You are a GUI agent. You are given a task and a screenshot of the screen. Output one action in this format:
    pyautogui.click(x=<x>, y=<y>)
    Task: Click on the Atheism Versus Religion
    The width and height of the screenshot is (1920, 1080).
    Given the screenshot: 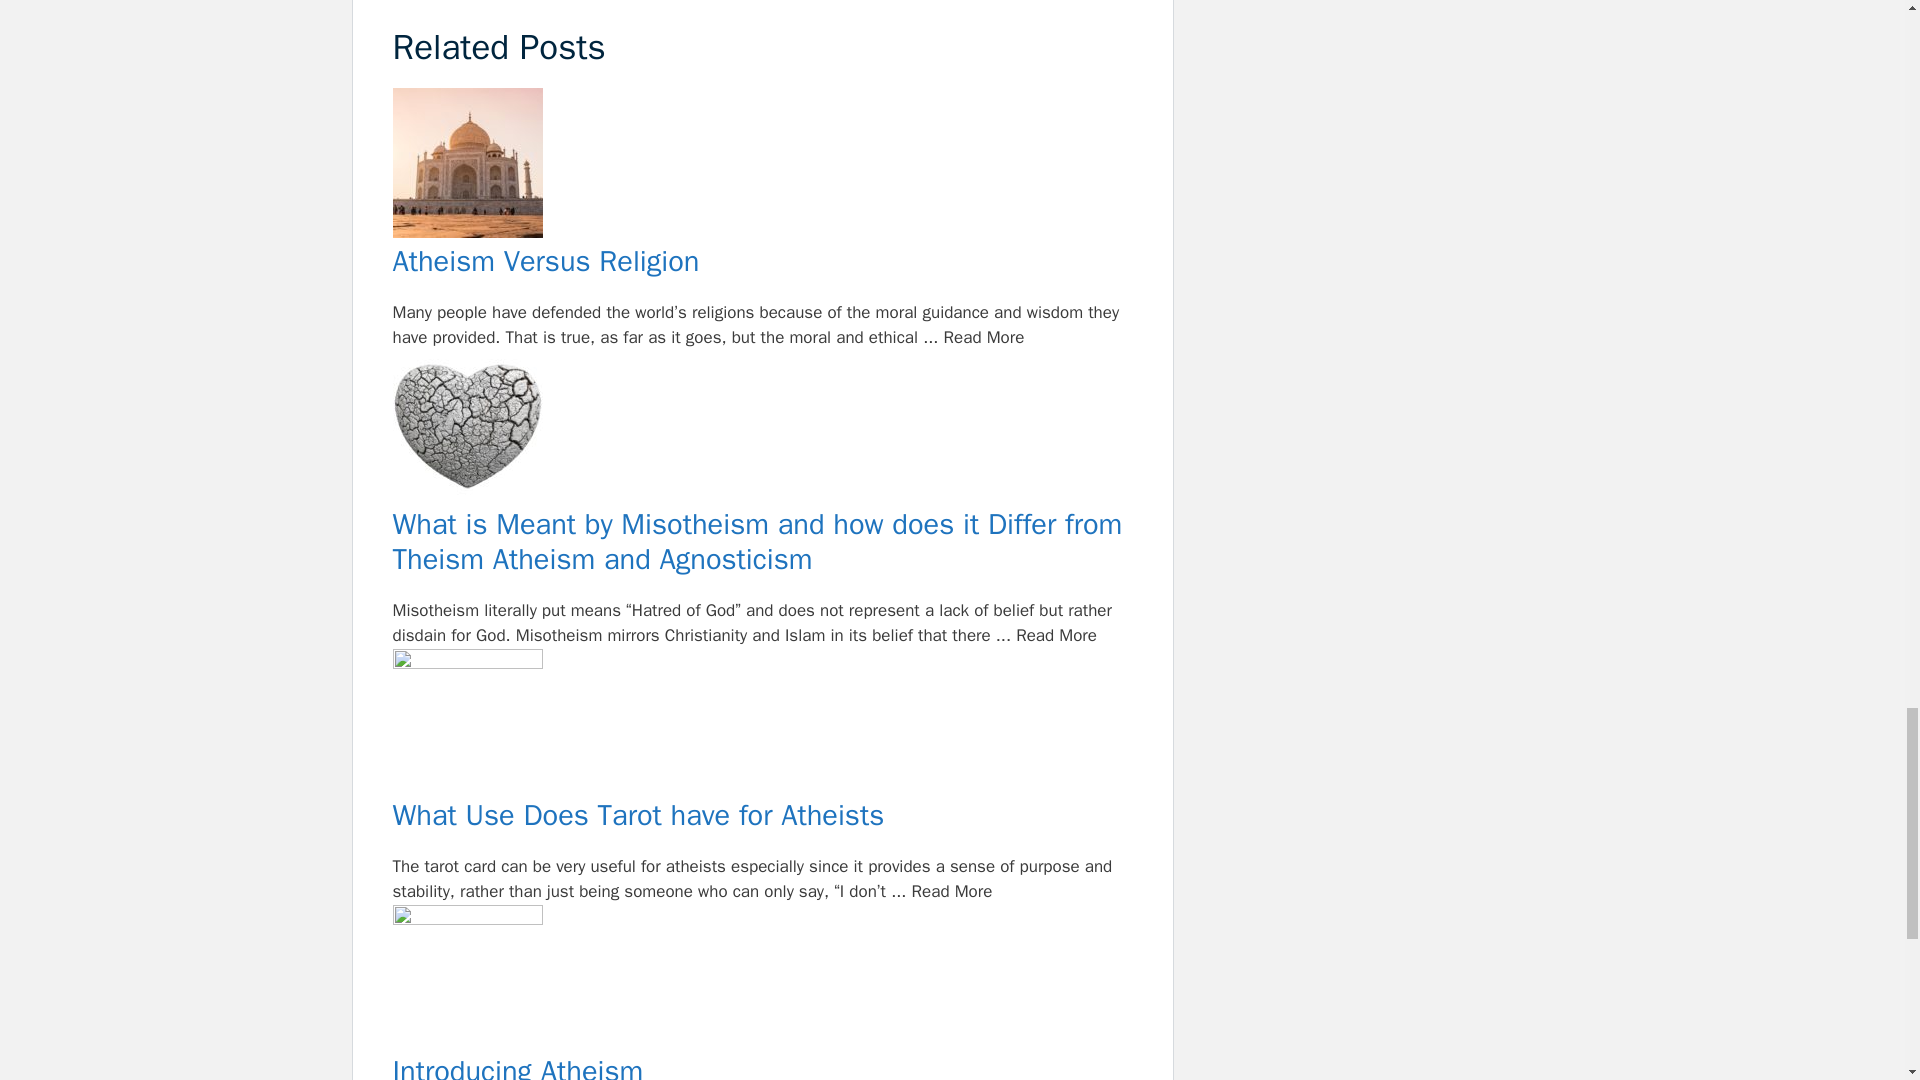 What is the action you would take?
    pyautogui.click(x=762, y=166)
    